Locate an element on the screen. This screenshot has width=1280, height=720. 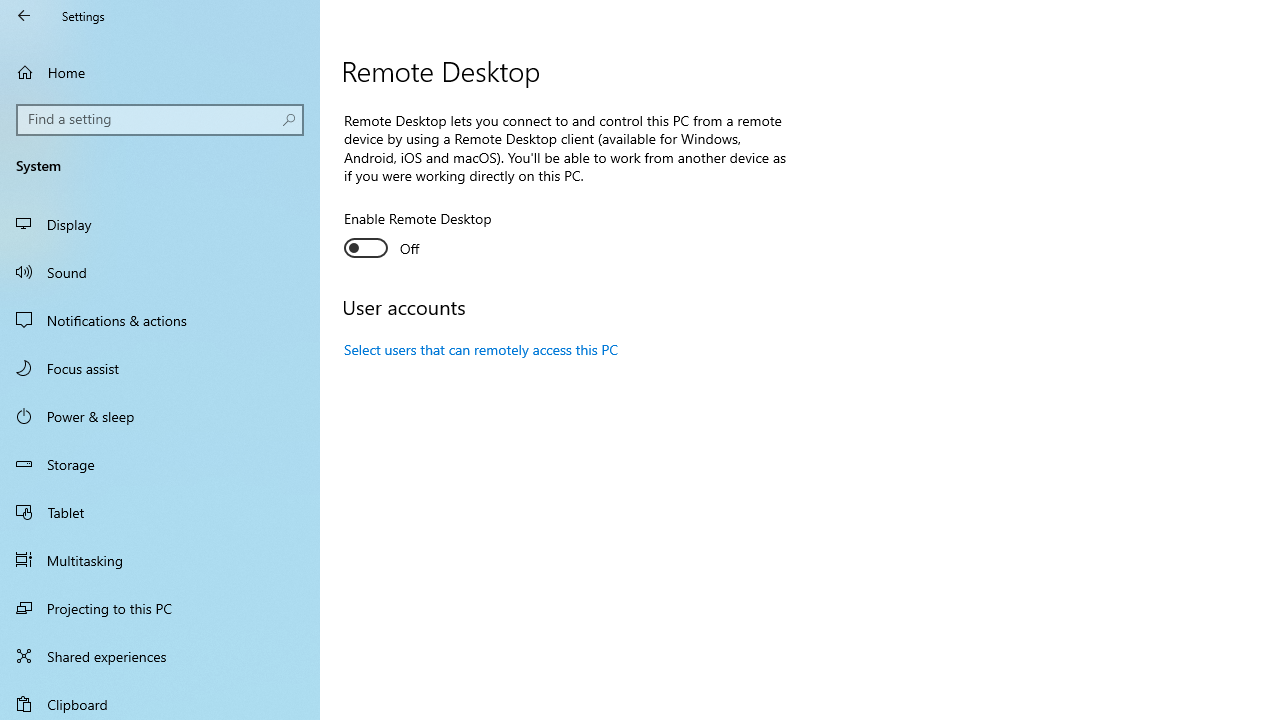
Focus assist is located at coordinates (160, 368).